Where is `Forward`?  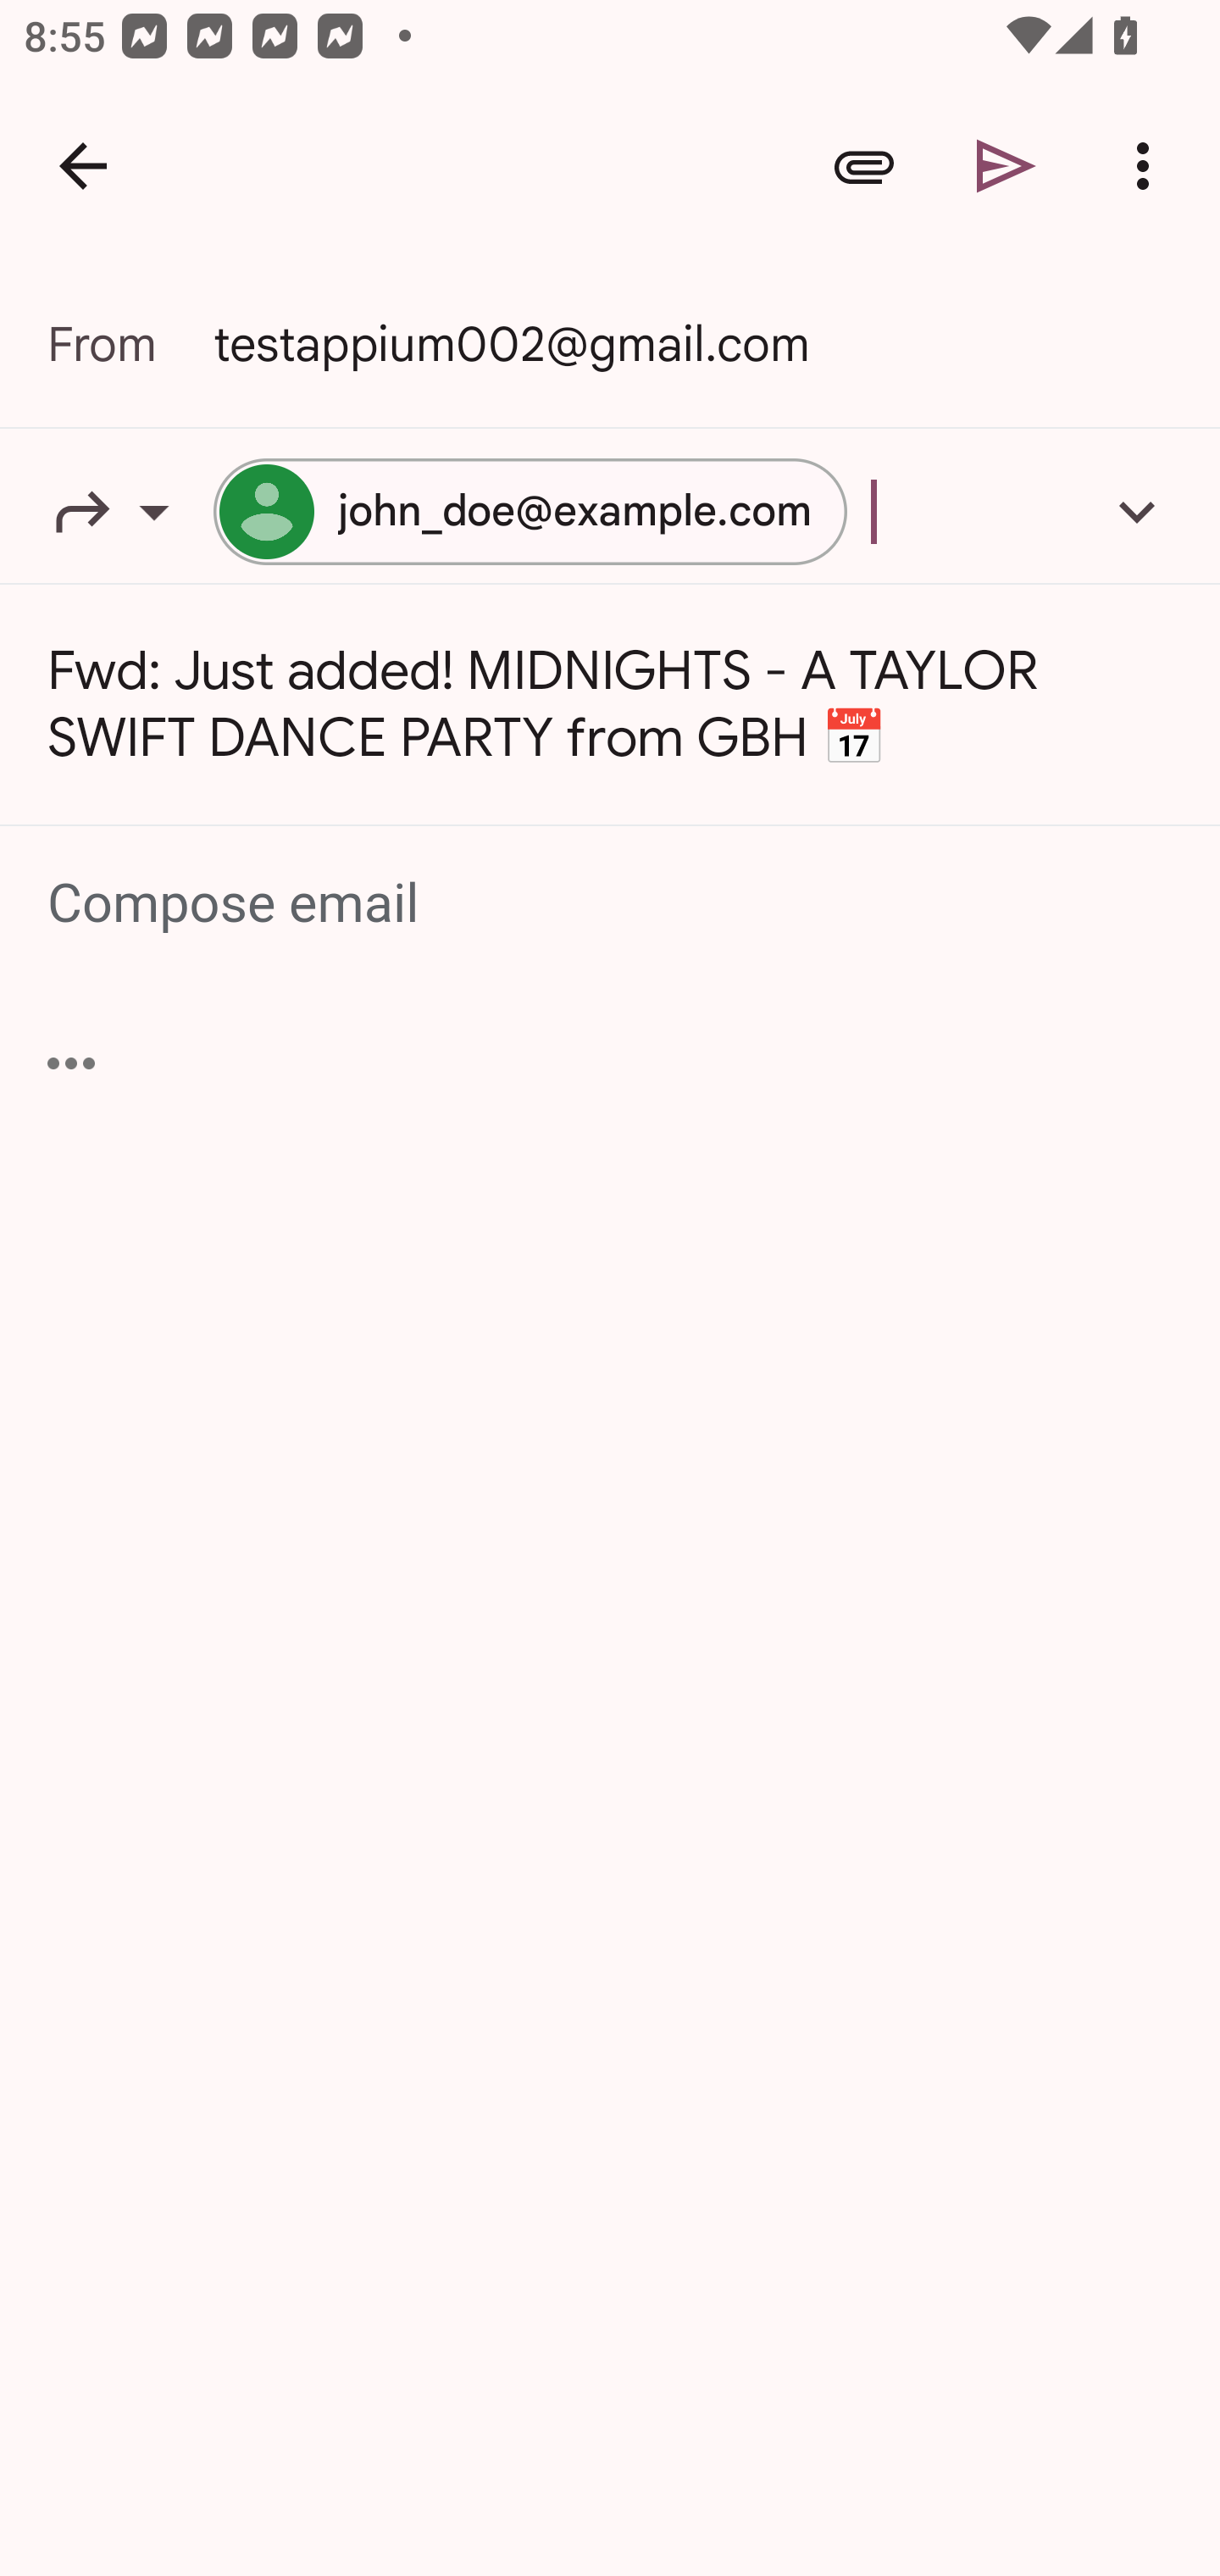 Forward is located at coordinates (130, 511).